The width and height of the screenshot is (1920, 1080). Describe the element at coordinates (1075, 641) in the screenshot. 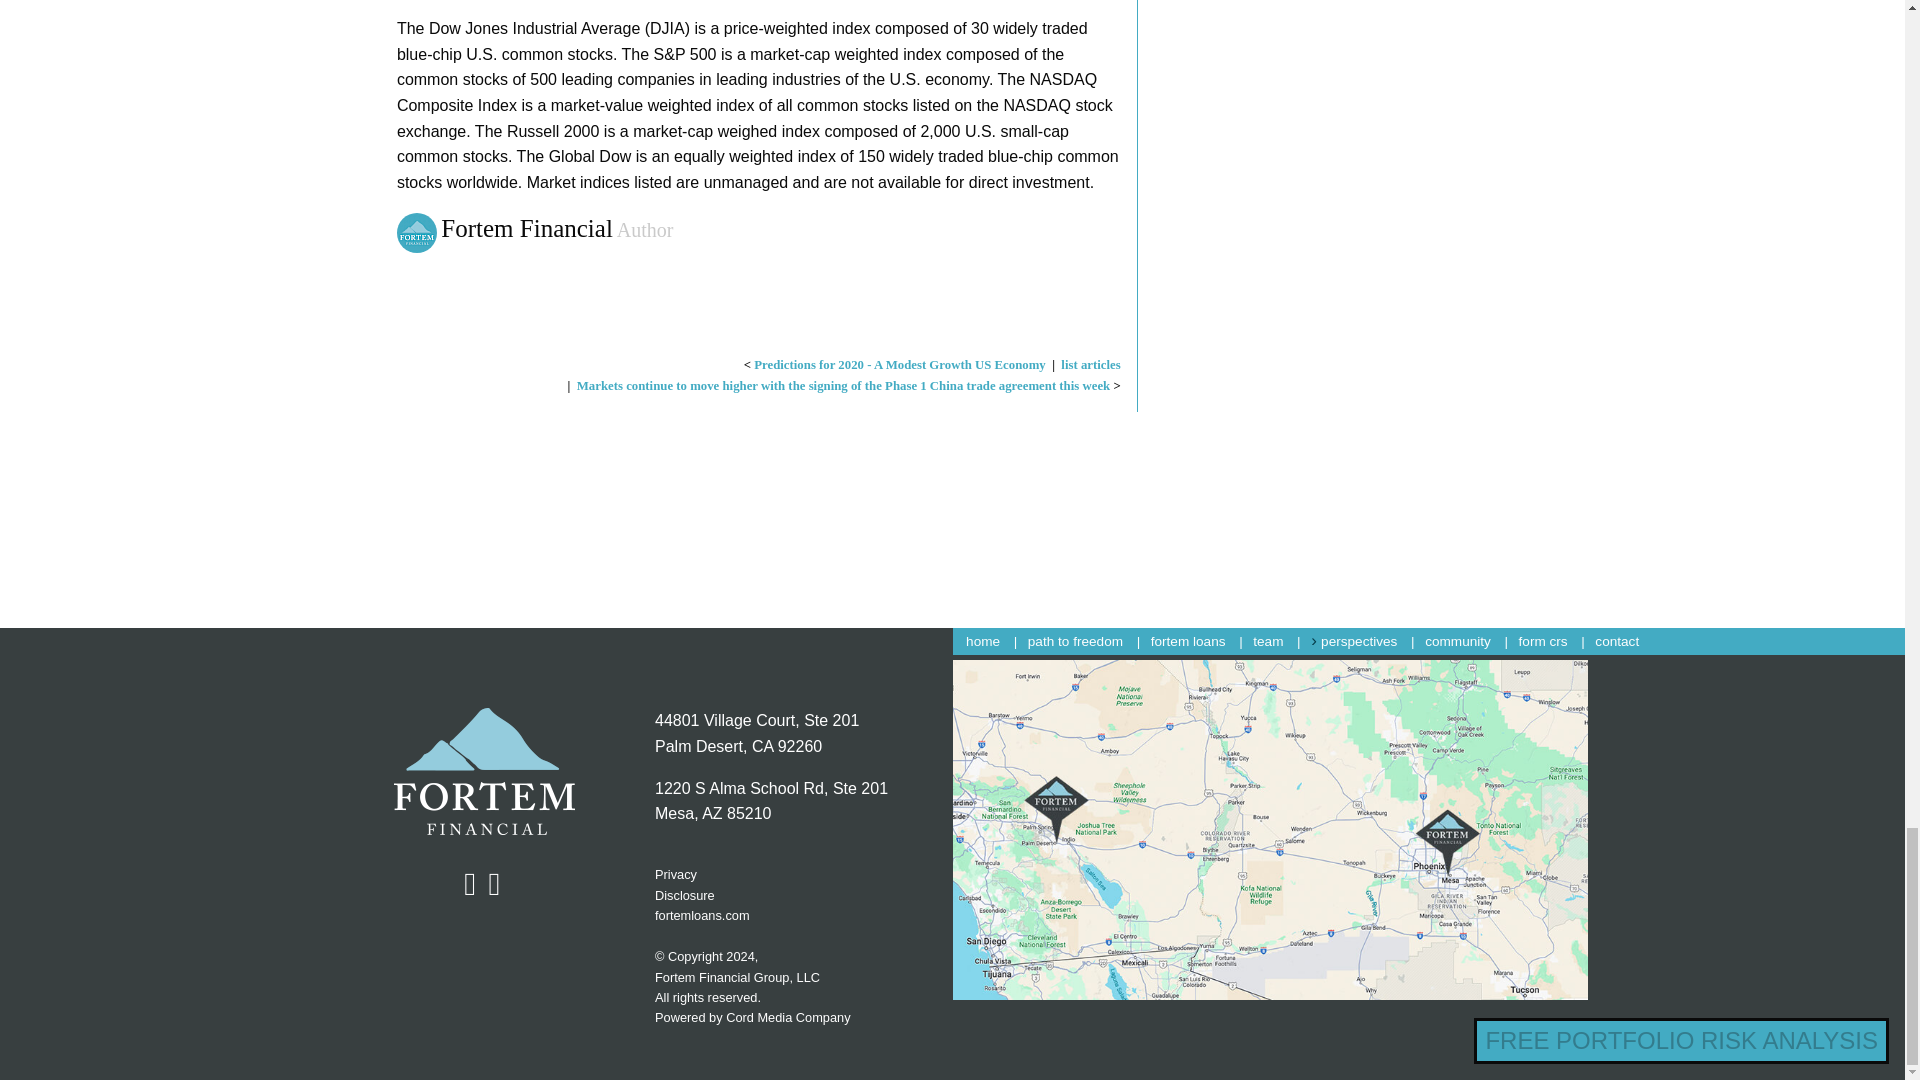

I see `Home` at that location.